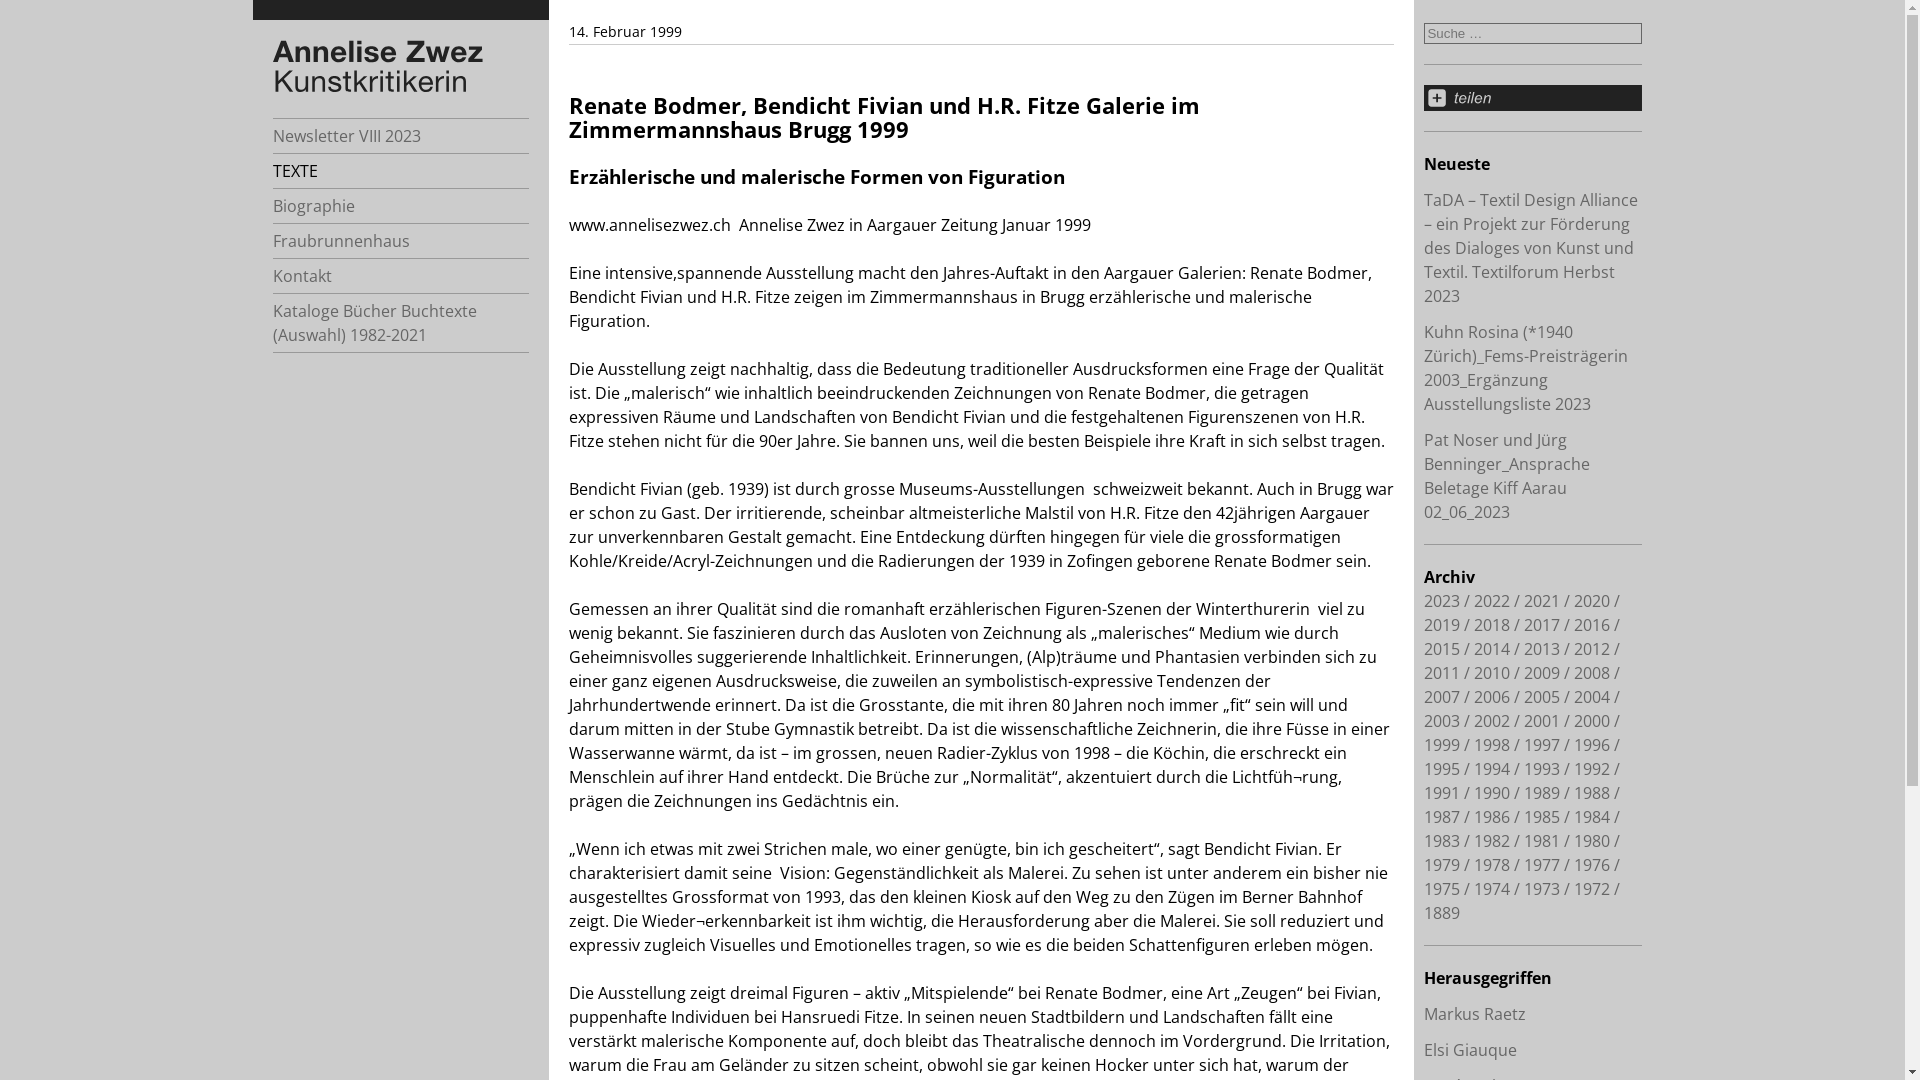 The height and width of the screenshot is (1080, 1920). I want to click on 2017, so click(1542, 625).